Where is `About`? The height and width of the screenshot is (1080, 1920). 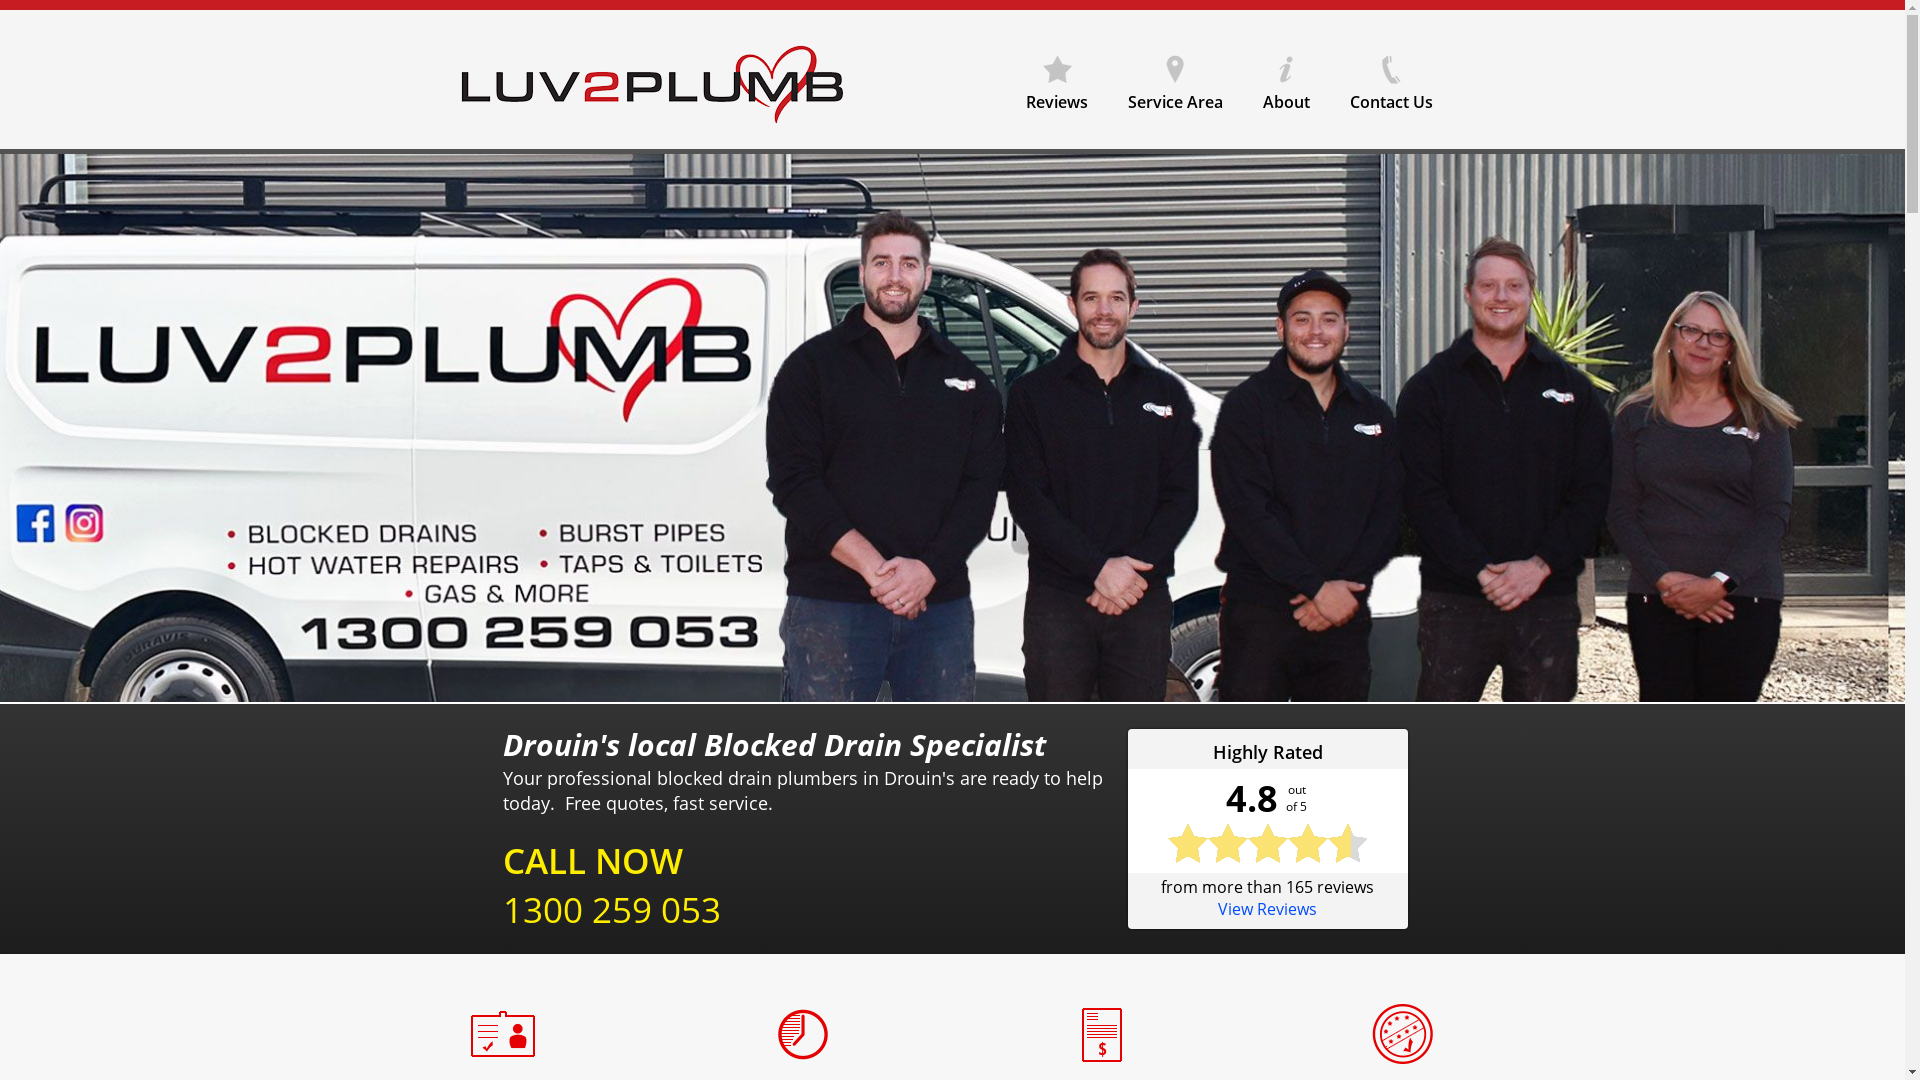 About is located at coordinates (1286, 76).